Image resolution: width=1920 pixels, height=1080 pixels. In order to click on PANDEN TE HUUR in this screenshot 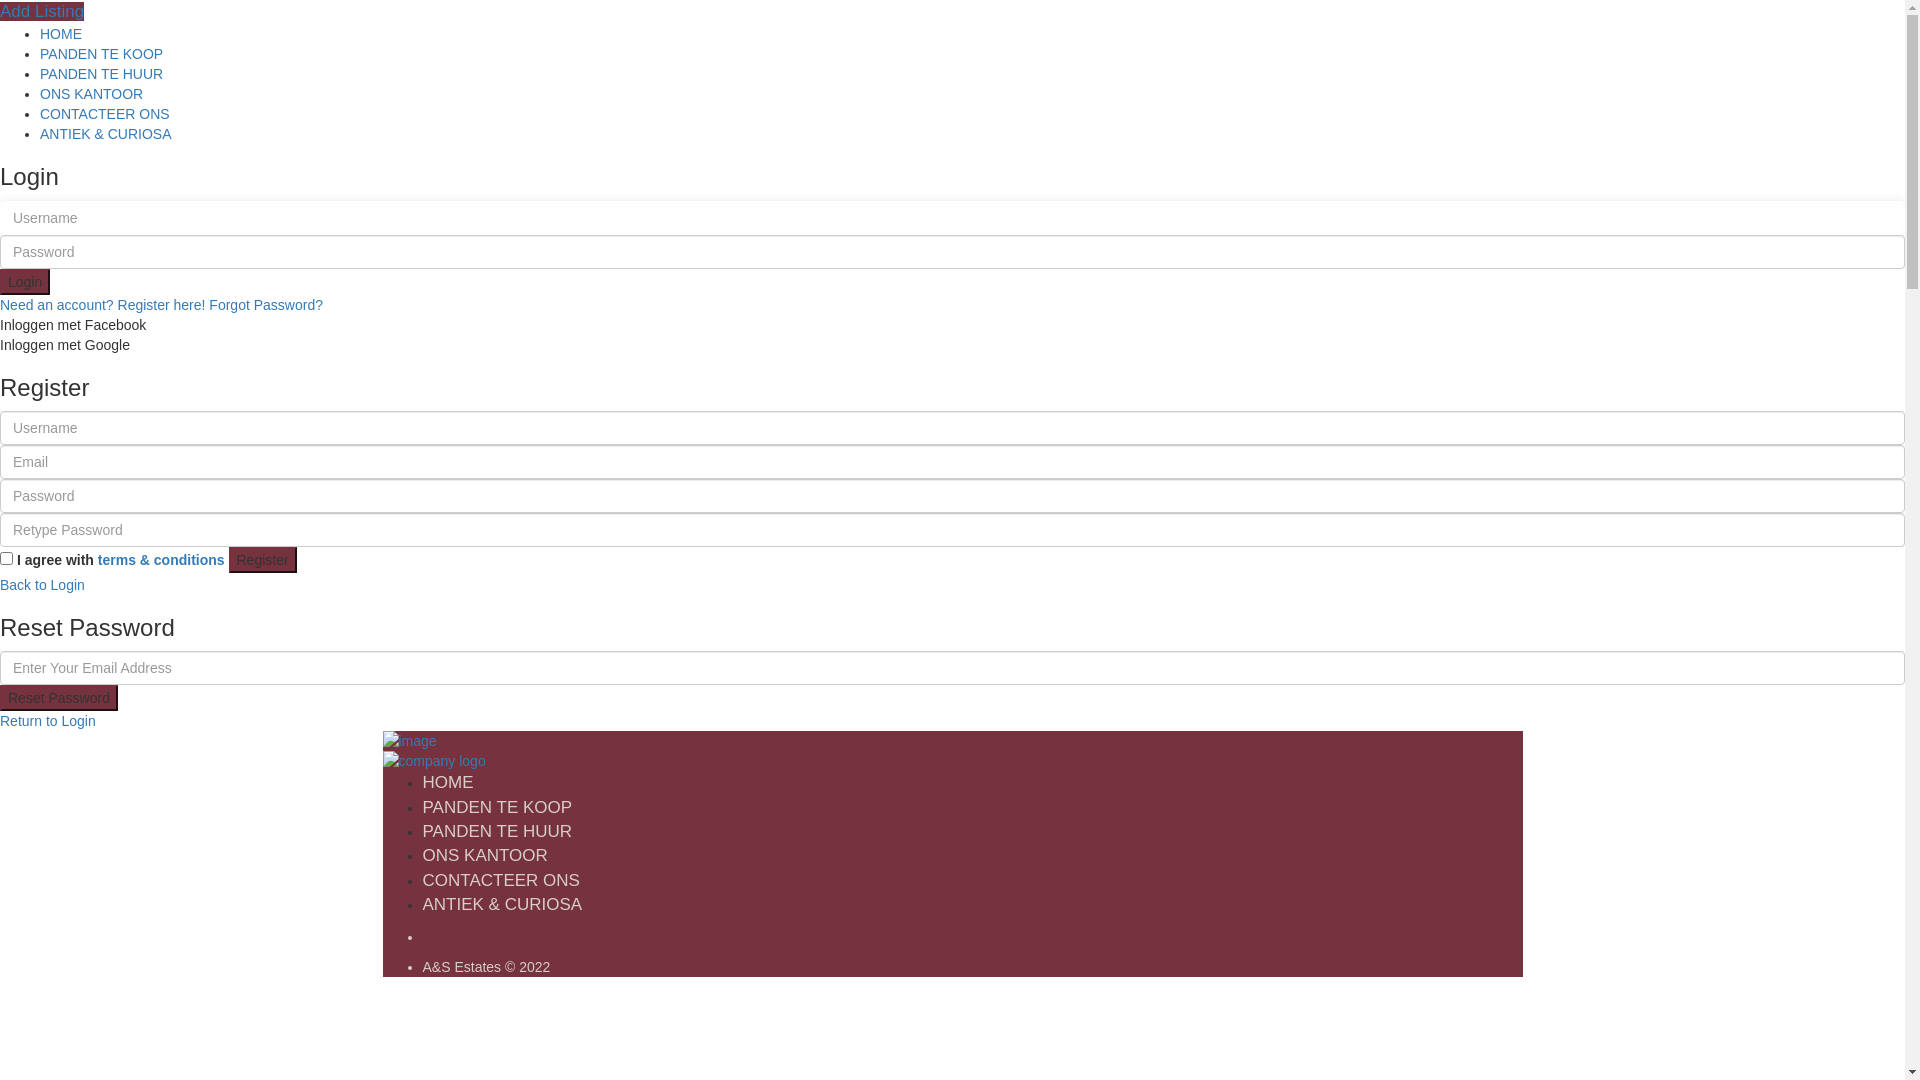, I will do `click(497, 832)`.